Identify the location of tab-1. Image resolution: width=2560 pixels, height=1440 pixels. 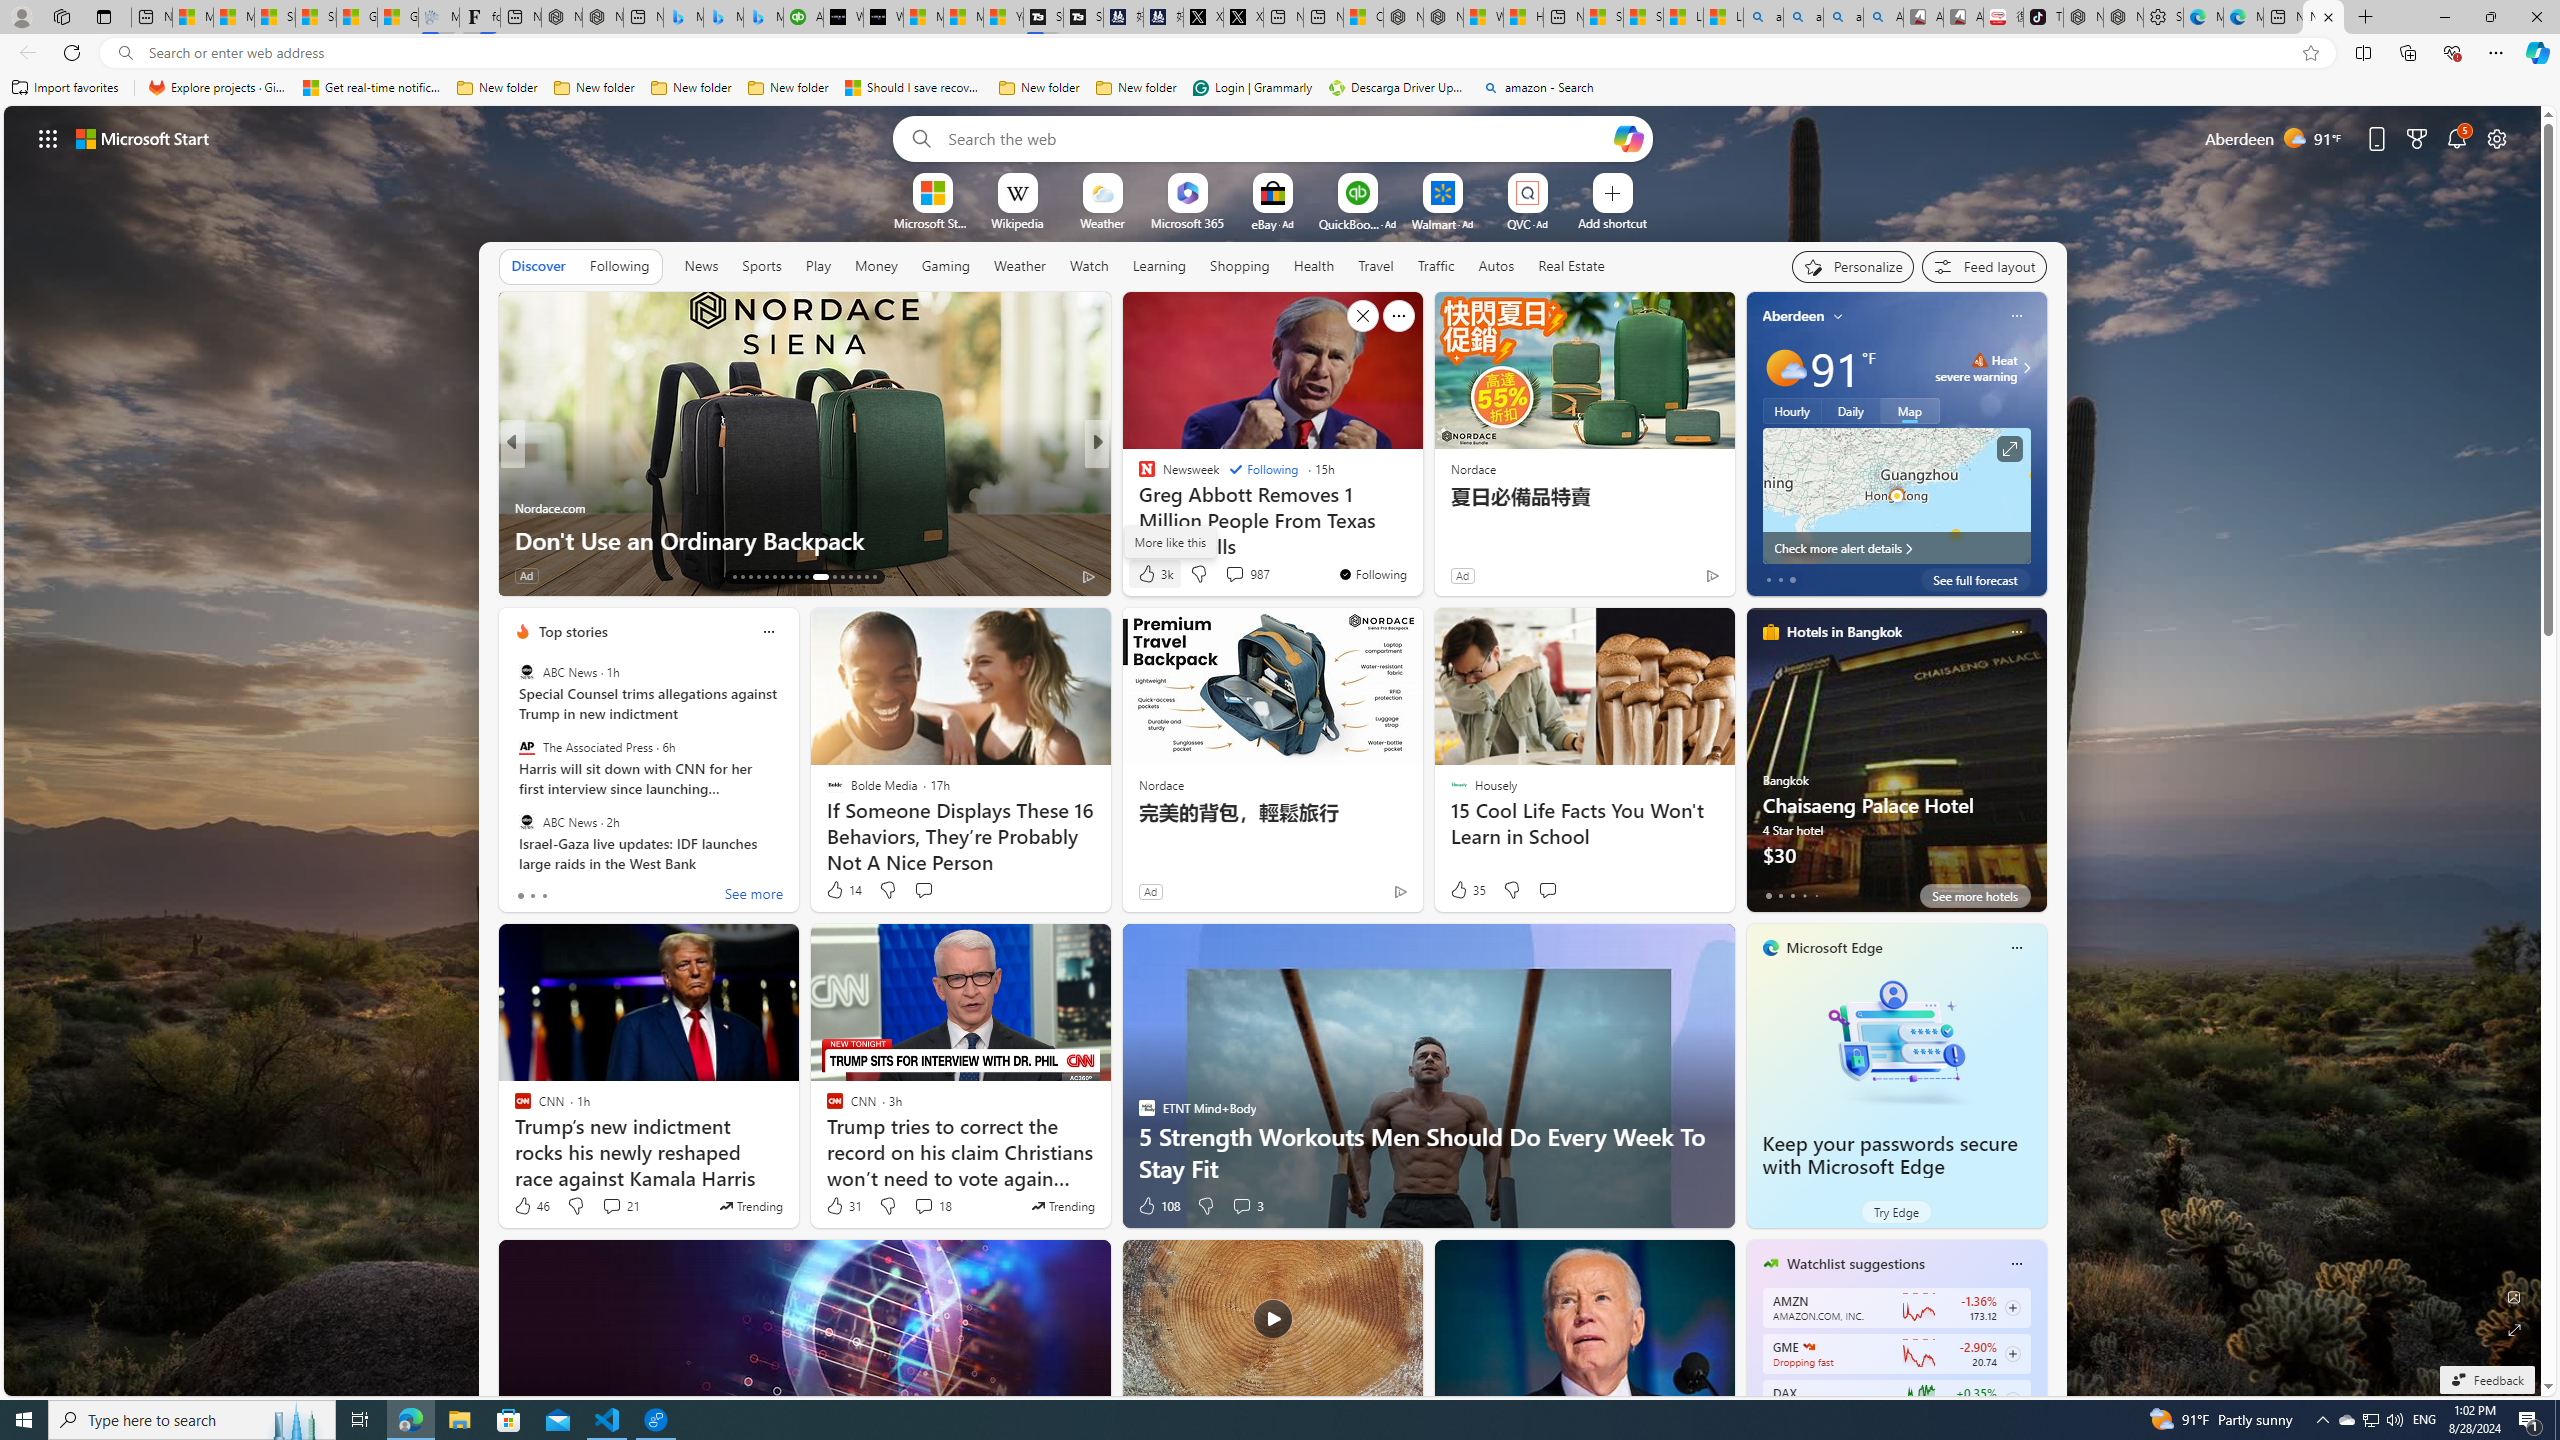
(1780, 895).